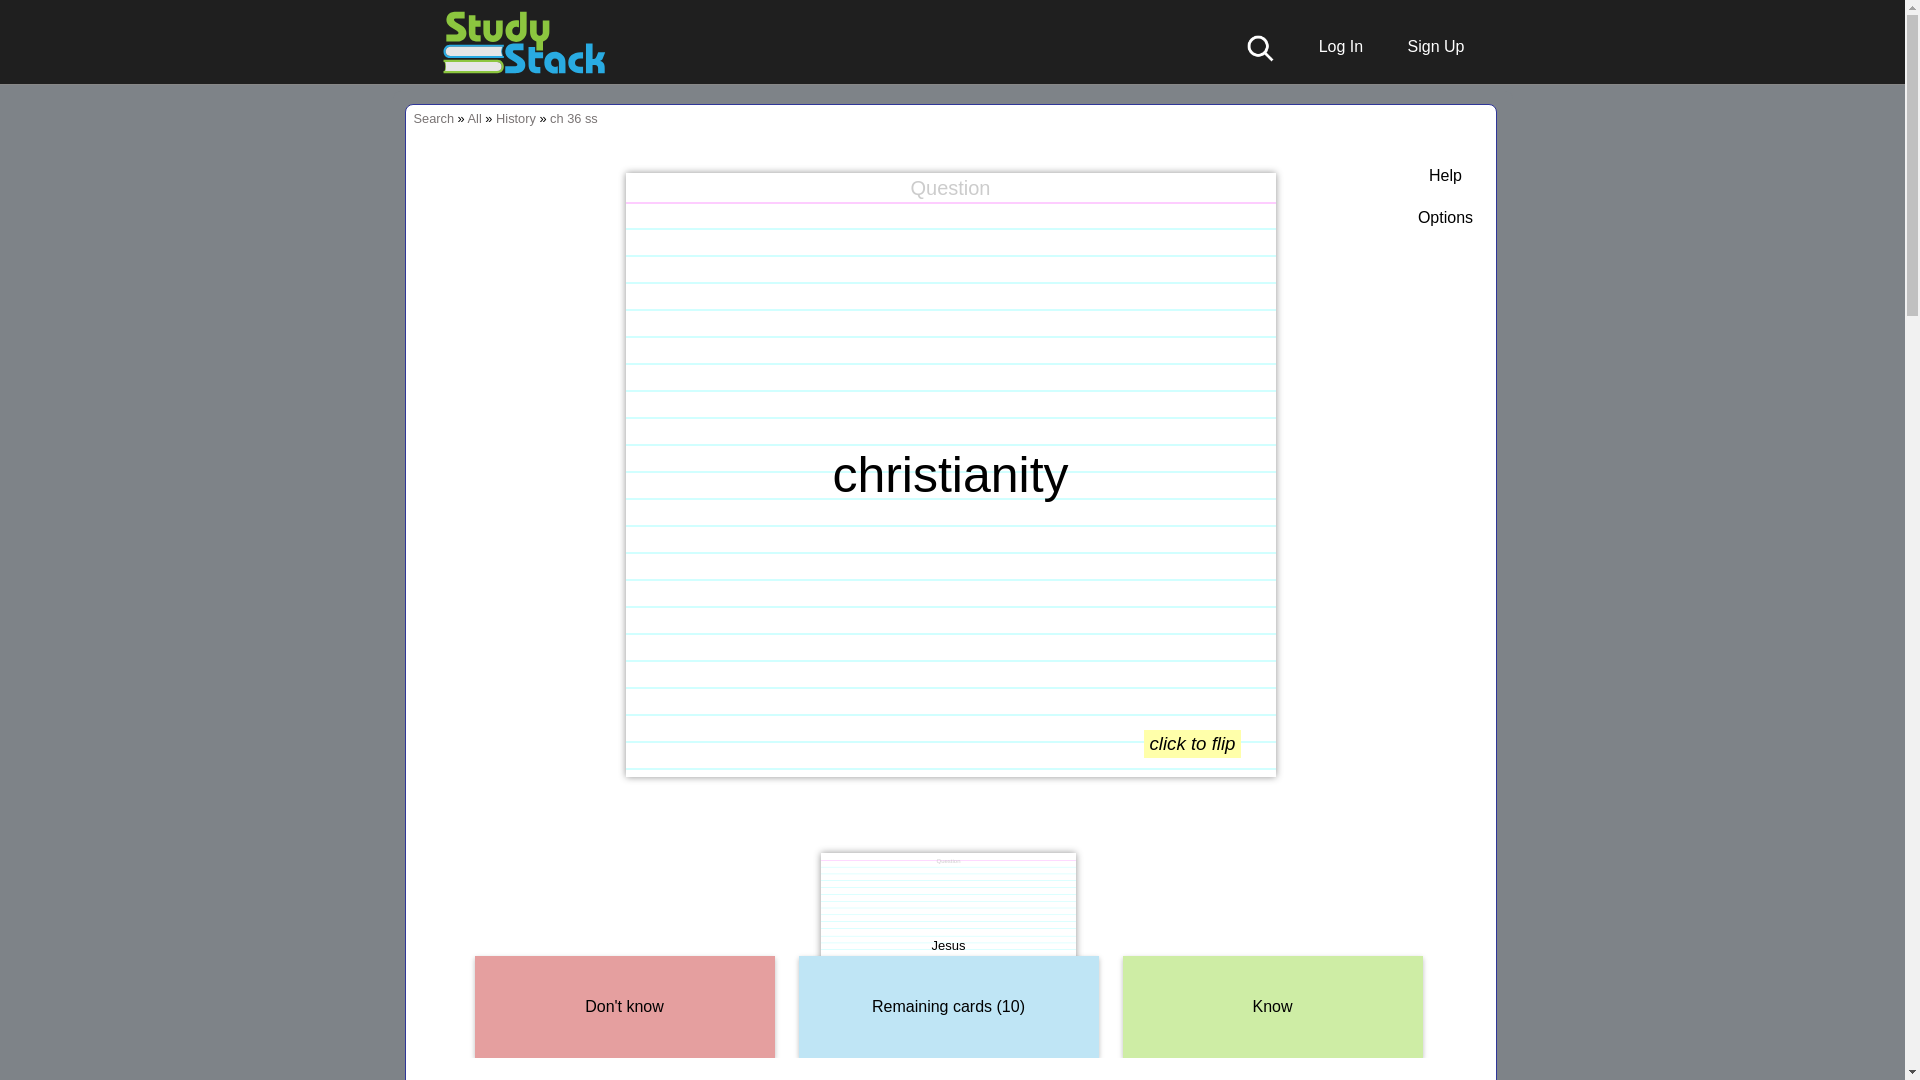 The image size is (1920, 1080). Describe the element at coordinates (624, 1007) in the screenshot. I see `Click here or press left arrow if you do not know the card` at that location.